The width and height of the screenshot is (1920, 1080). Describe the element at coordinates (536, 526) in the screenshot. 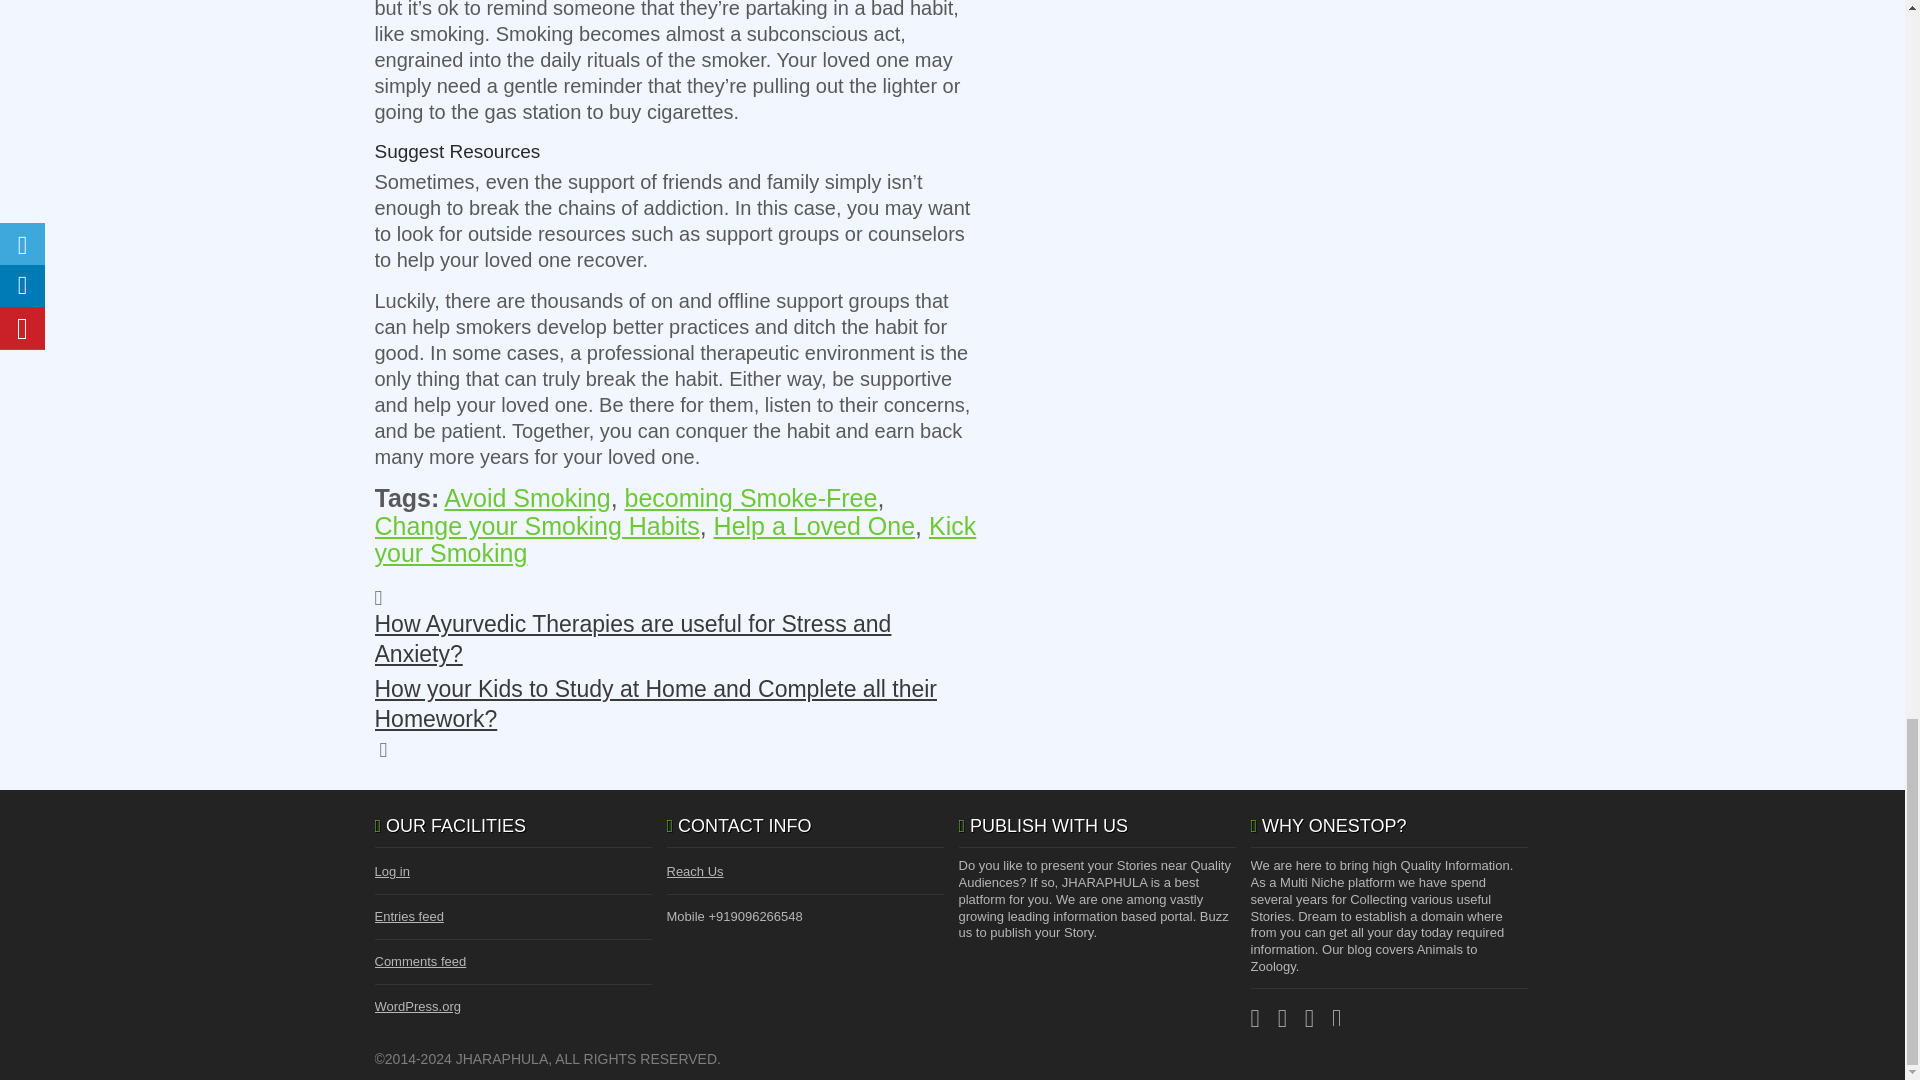

I see `Change your Smoking Habits` at that location.